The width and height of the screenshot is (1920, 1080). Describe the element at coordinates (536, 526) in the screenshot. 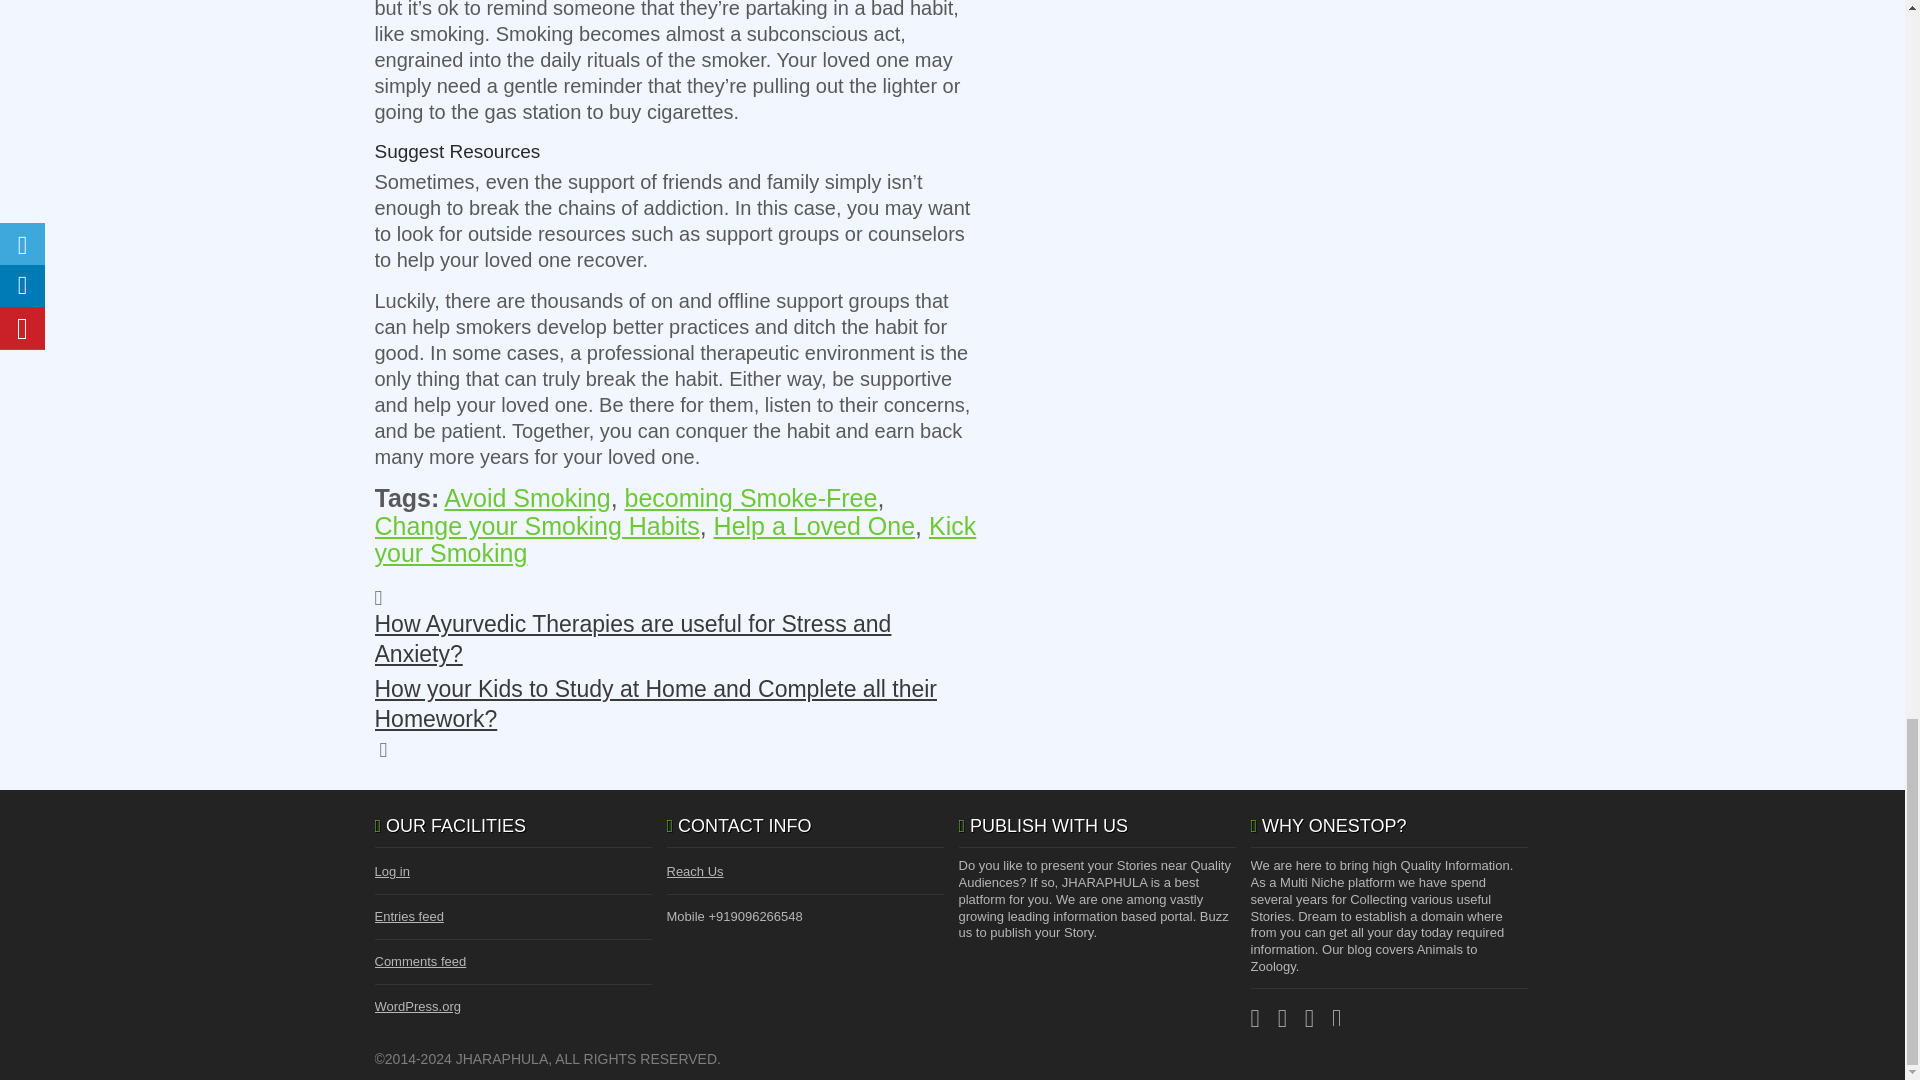

I see `Change your Smoking Habits` at that location.